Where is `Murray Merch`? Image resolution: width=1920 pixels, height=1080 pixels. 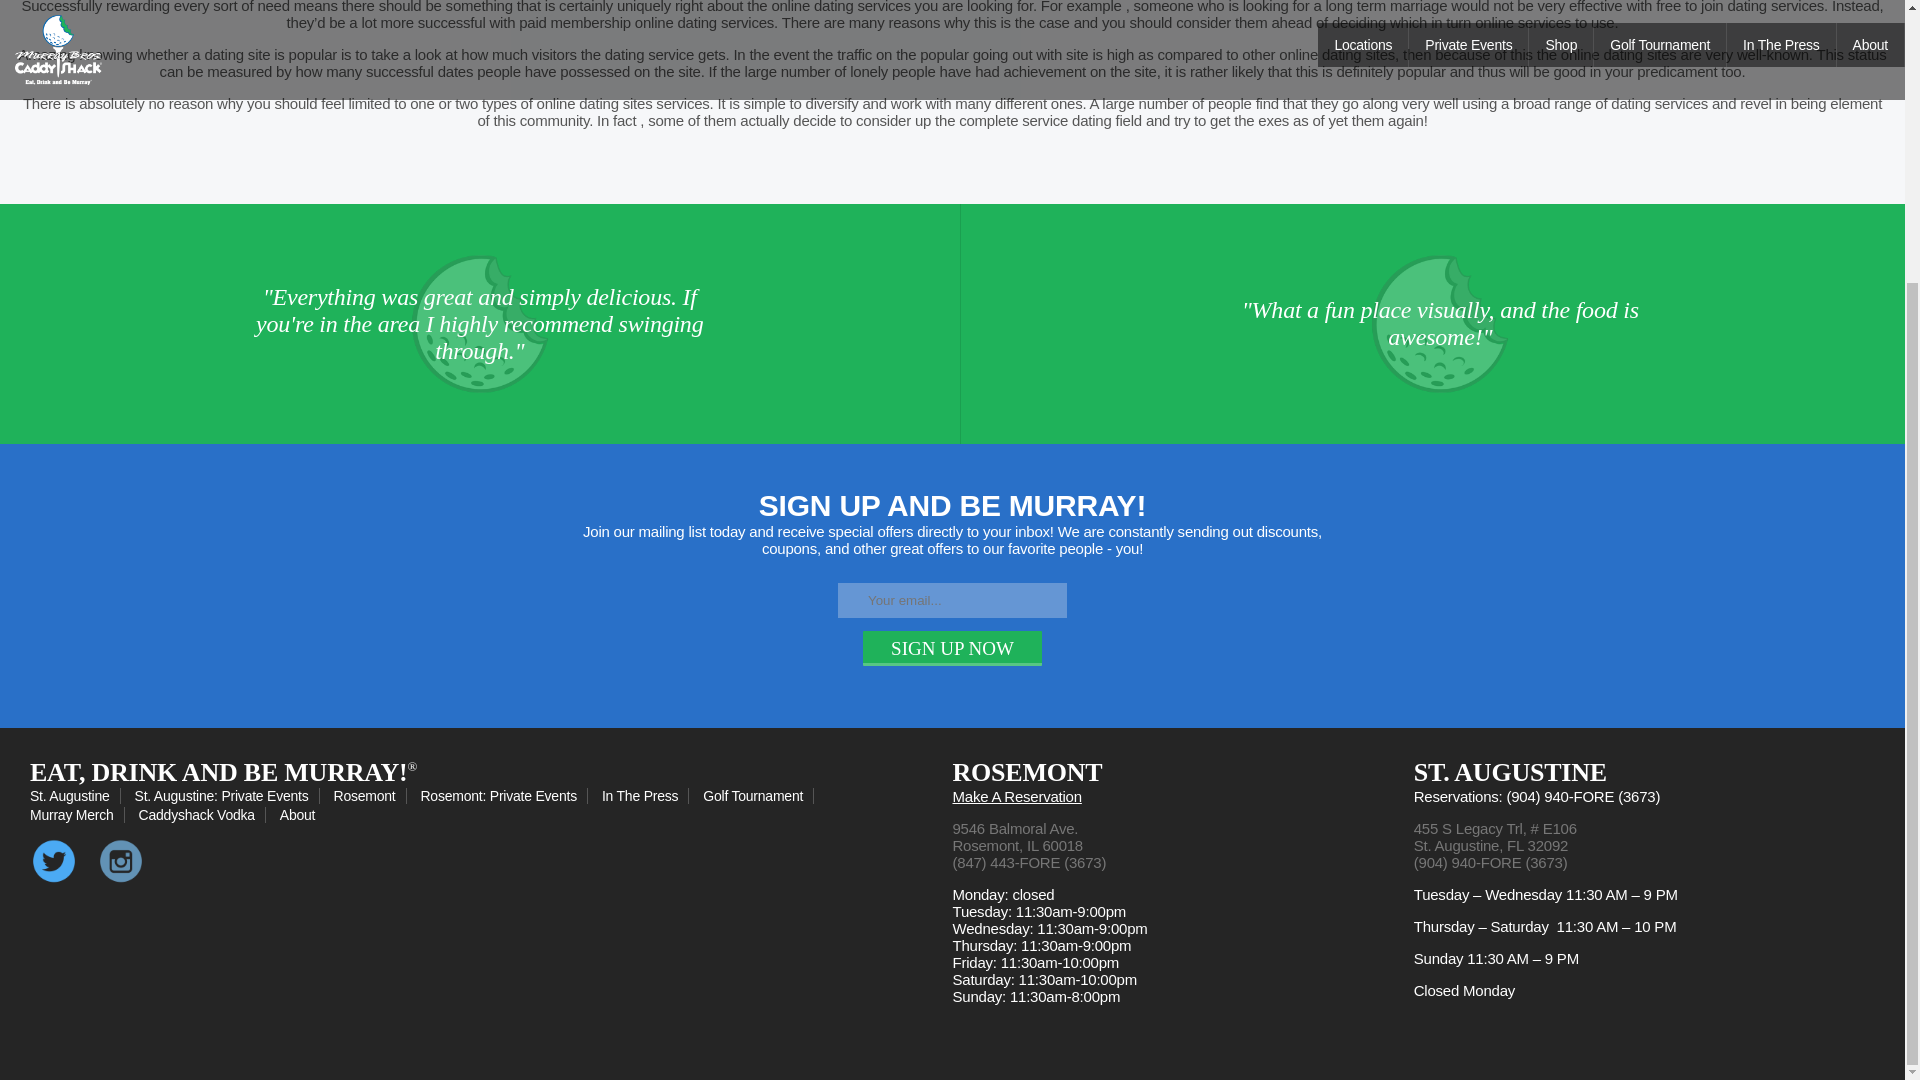
Murray Merch is located at coordinates (77, 814).